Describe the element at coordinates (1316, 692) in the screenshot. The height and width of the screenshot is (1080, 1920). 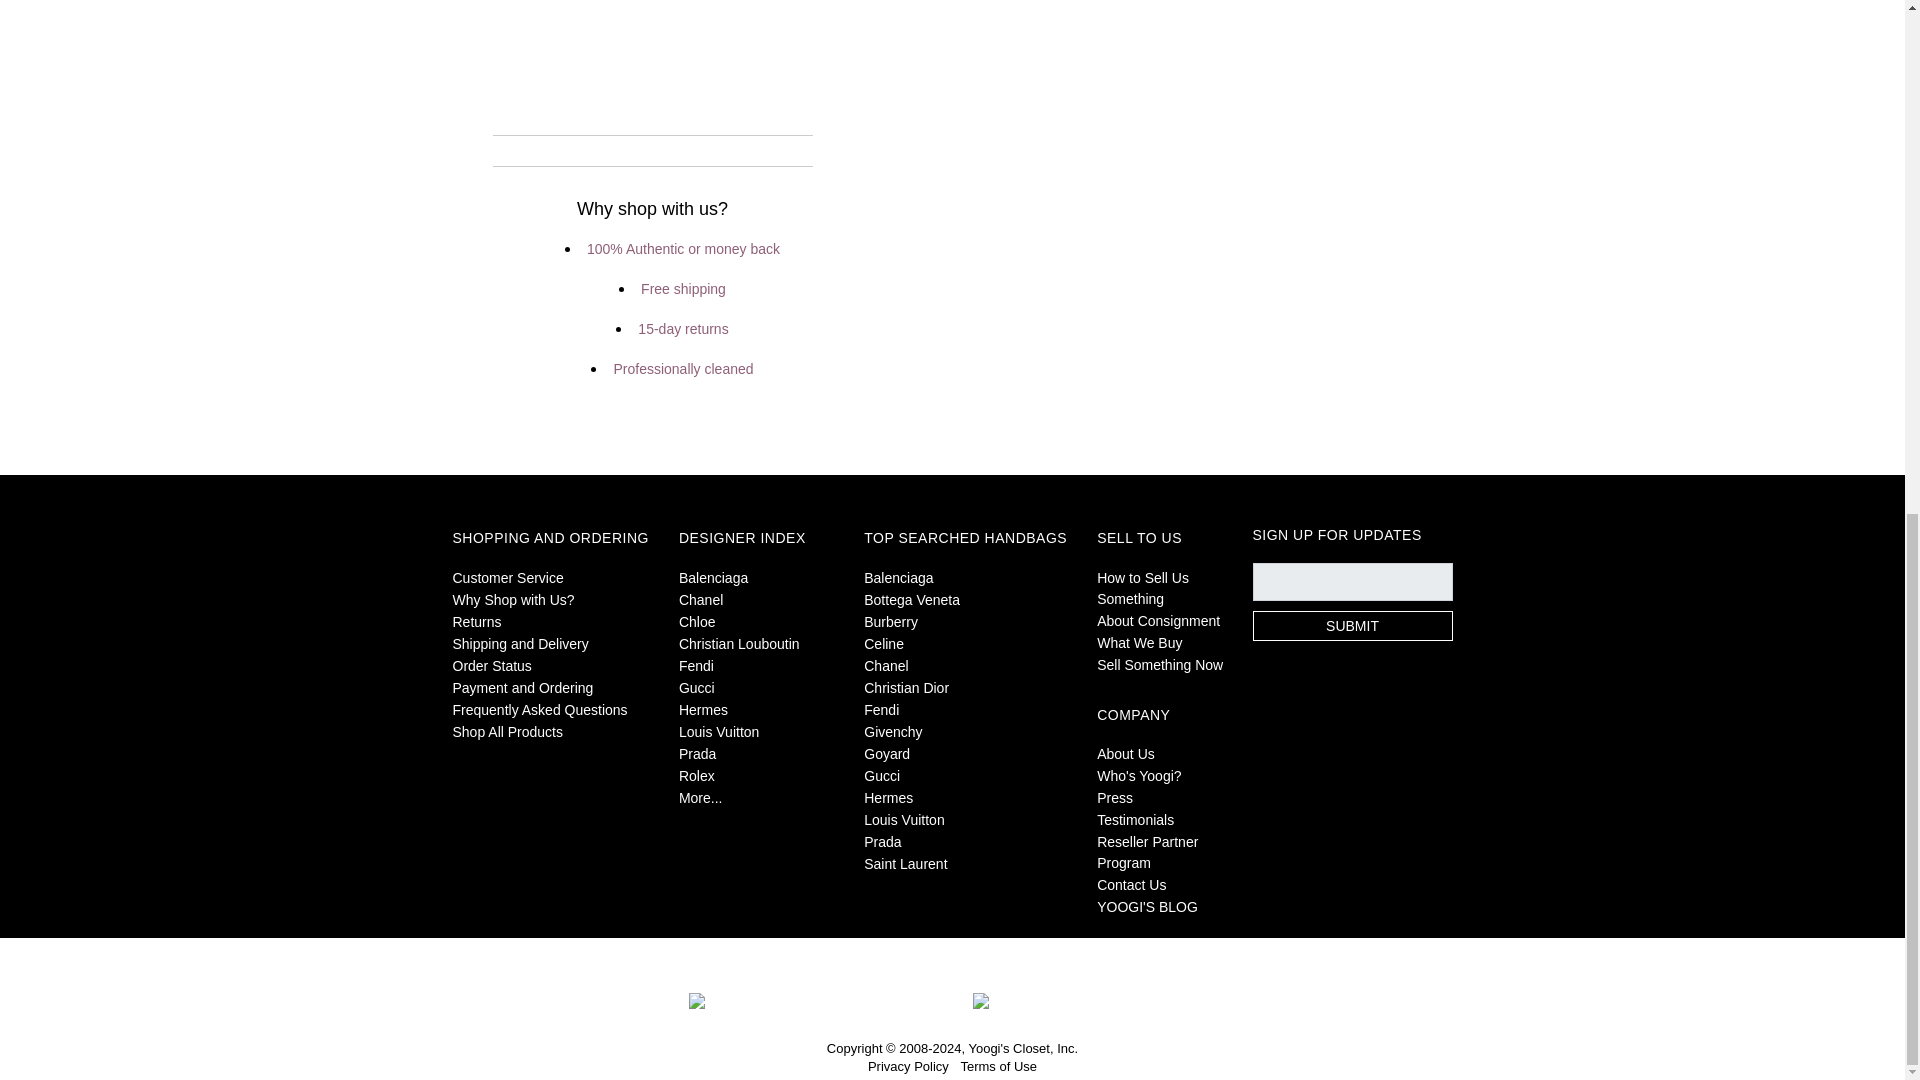
I see `Follow us on Twitter` at that location.